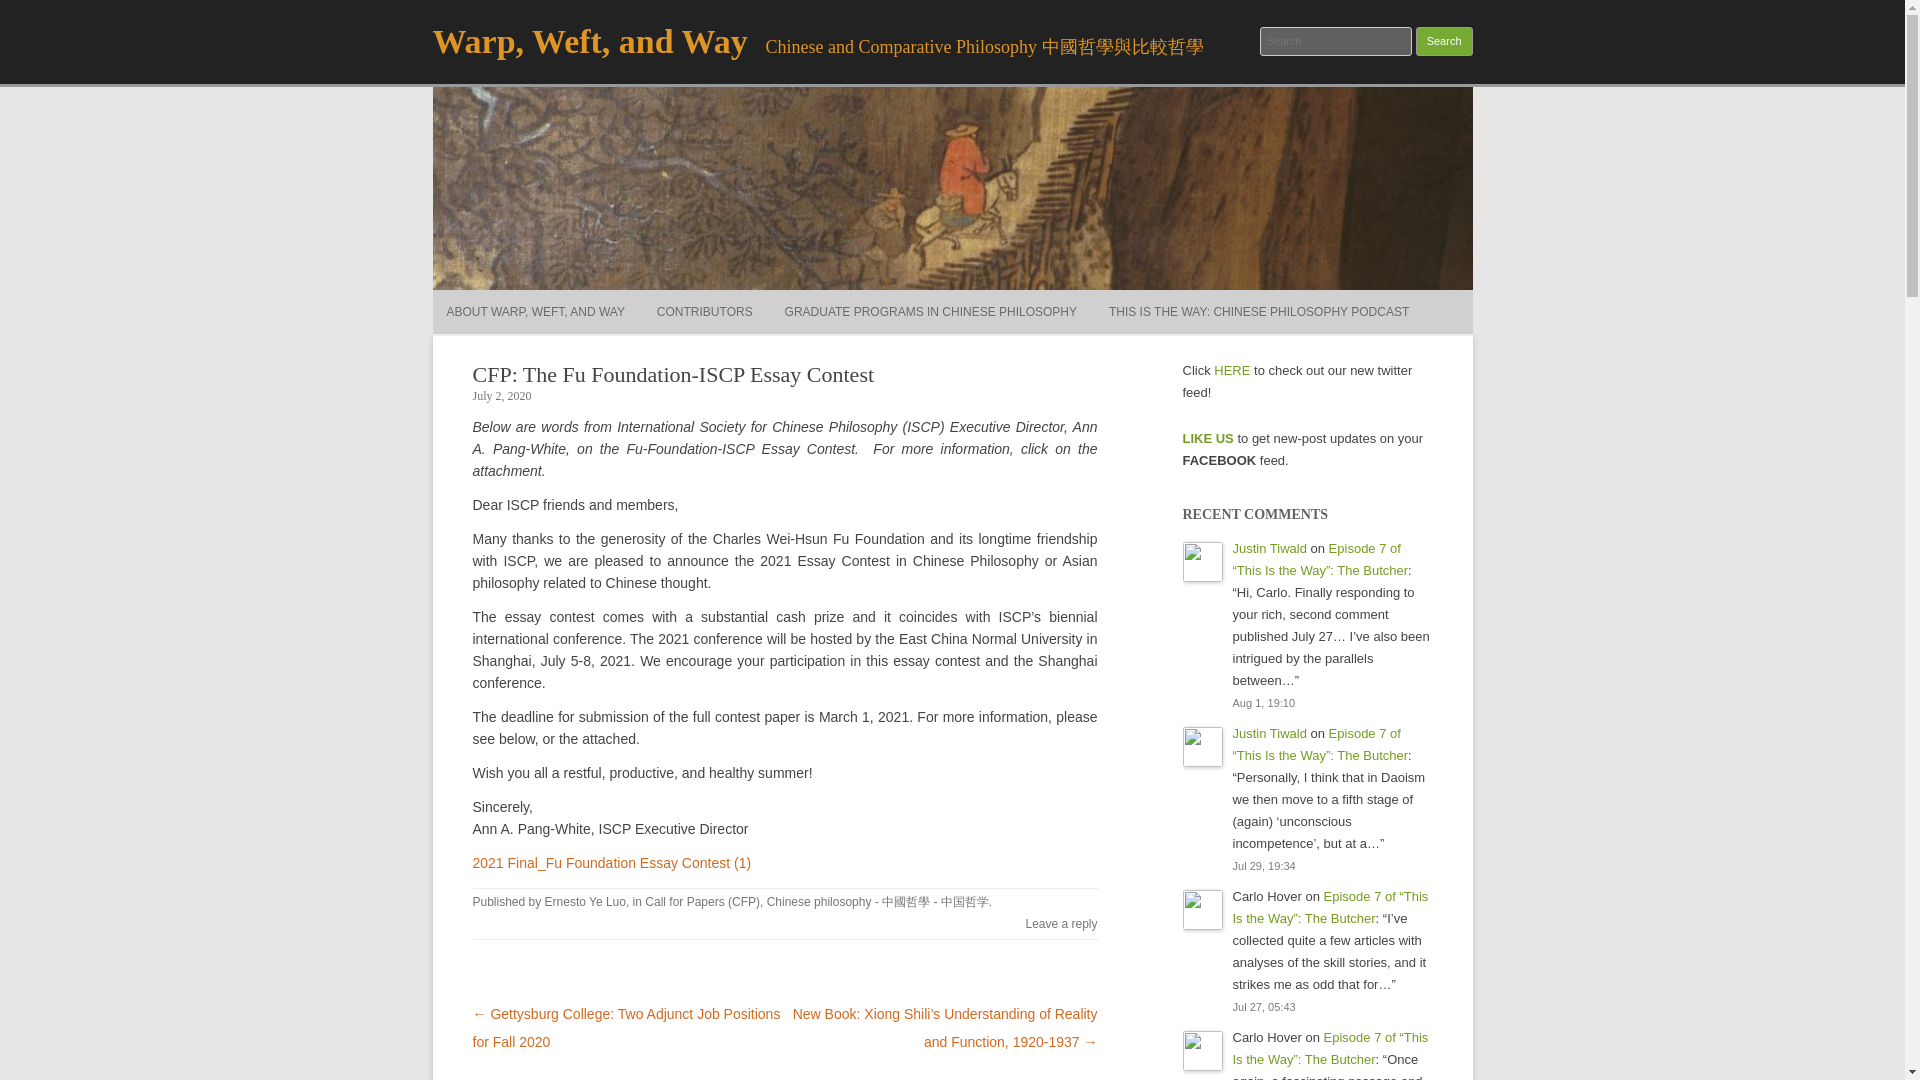 This screenshot has width=1920, height=1080. What do you see at coordinates (1259, 312) in the screenshot?
I see `THIS IS THE WAY: CHINESE PHILOSOPHY PODCAST` at bounding box center [1259, 312].